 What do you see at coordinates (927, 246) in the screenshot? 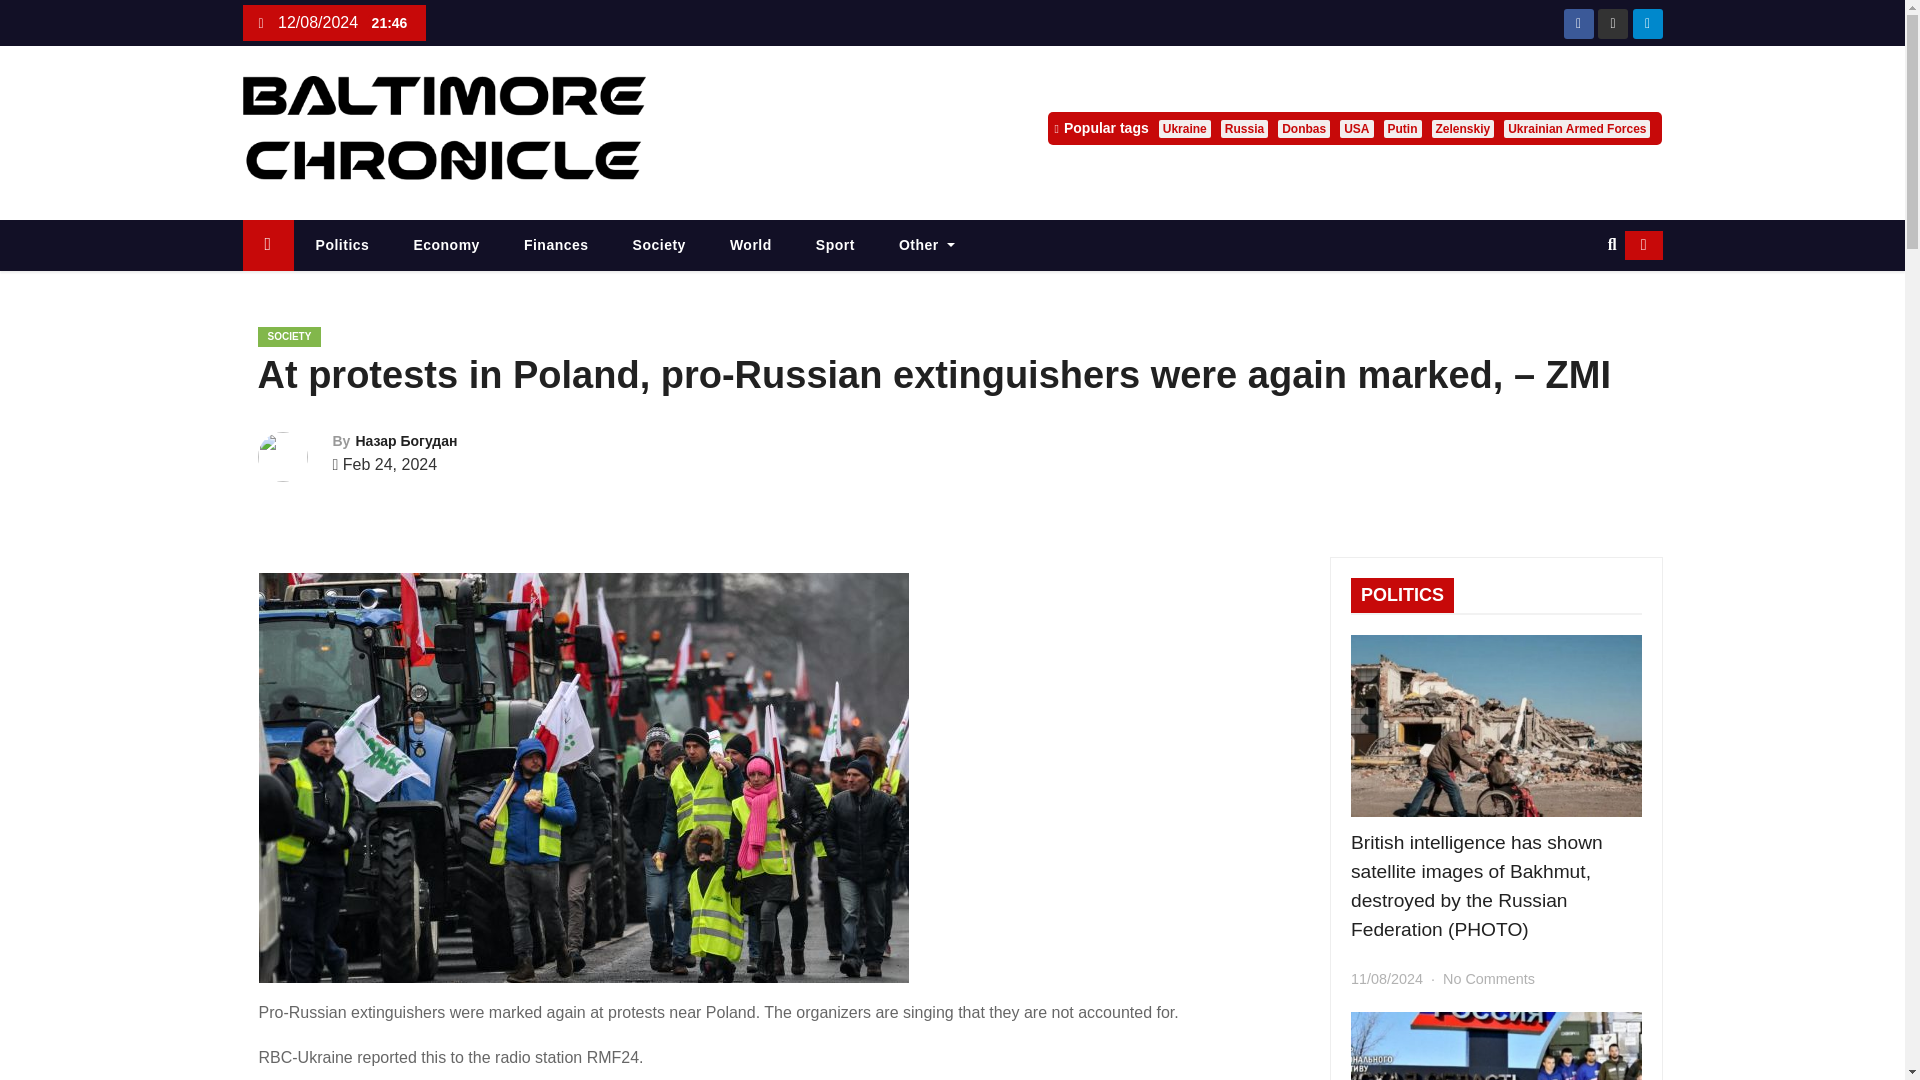
I see `Other` at bounding box center [927, 246].